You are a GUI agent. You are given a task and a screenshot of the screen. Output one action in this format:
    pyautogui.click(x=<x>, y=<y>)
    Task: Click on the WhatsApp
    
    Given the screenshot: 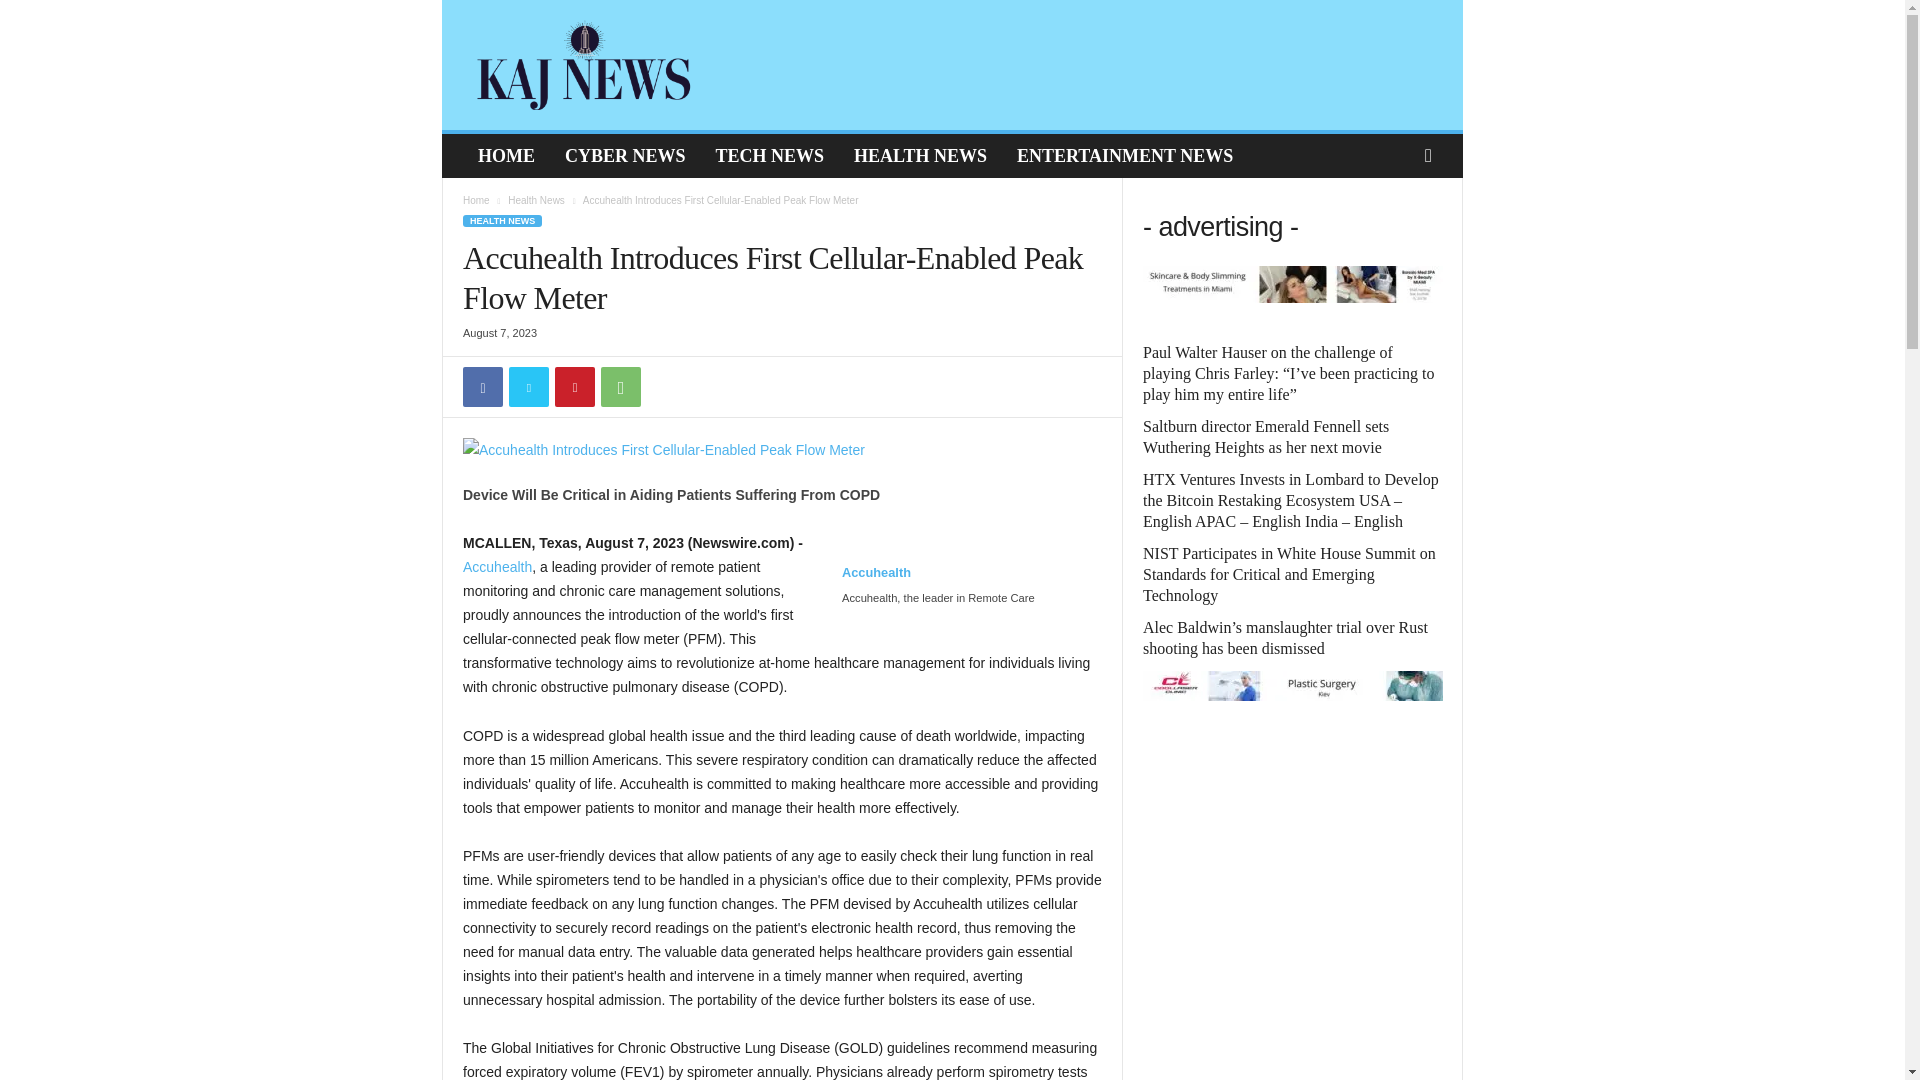 What is the action you would take?
    pyautogui.click(x=620, y=387)
    